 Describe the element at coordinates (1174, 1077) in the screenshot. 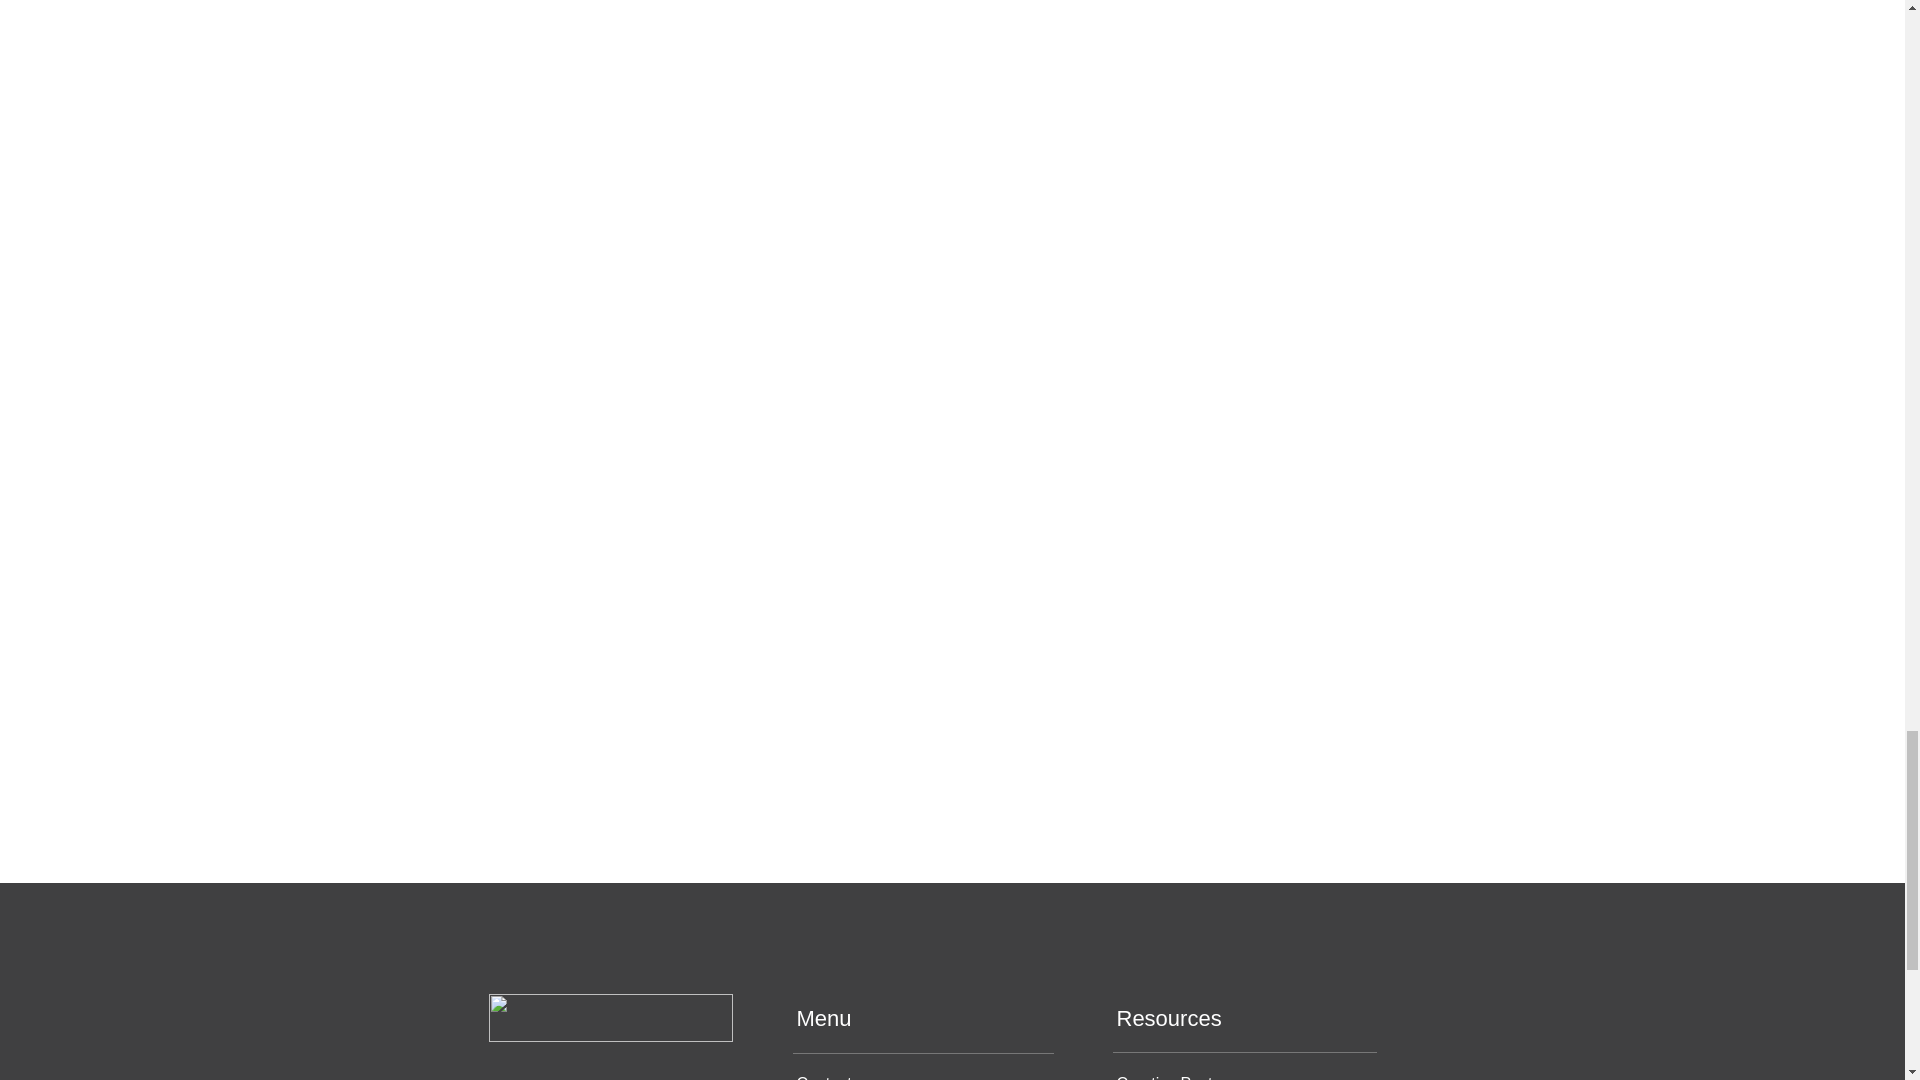

I see `Creative Pastors` at that location.